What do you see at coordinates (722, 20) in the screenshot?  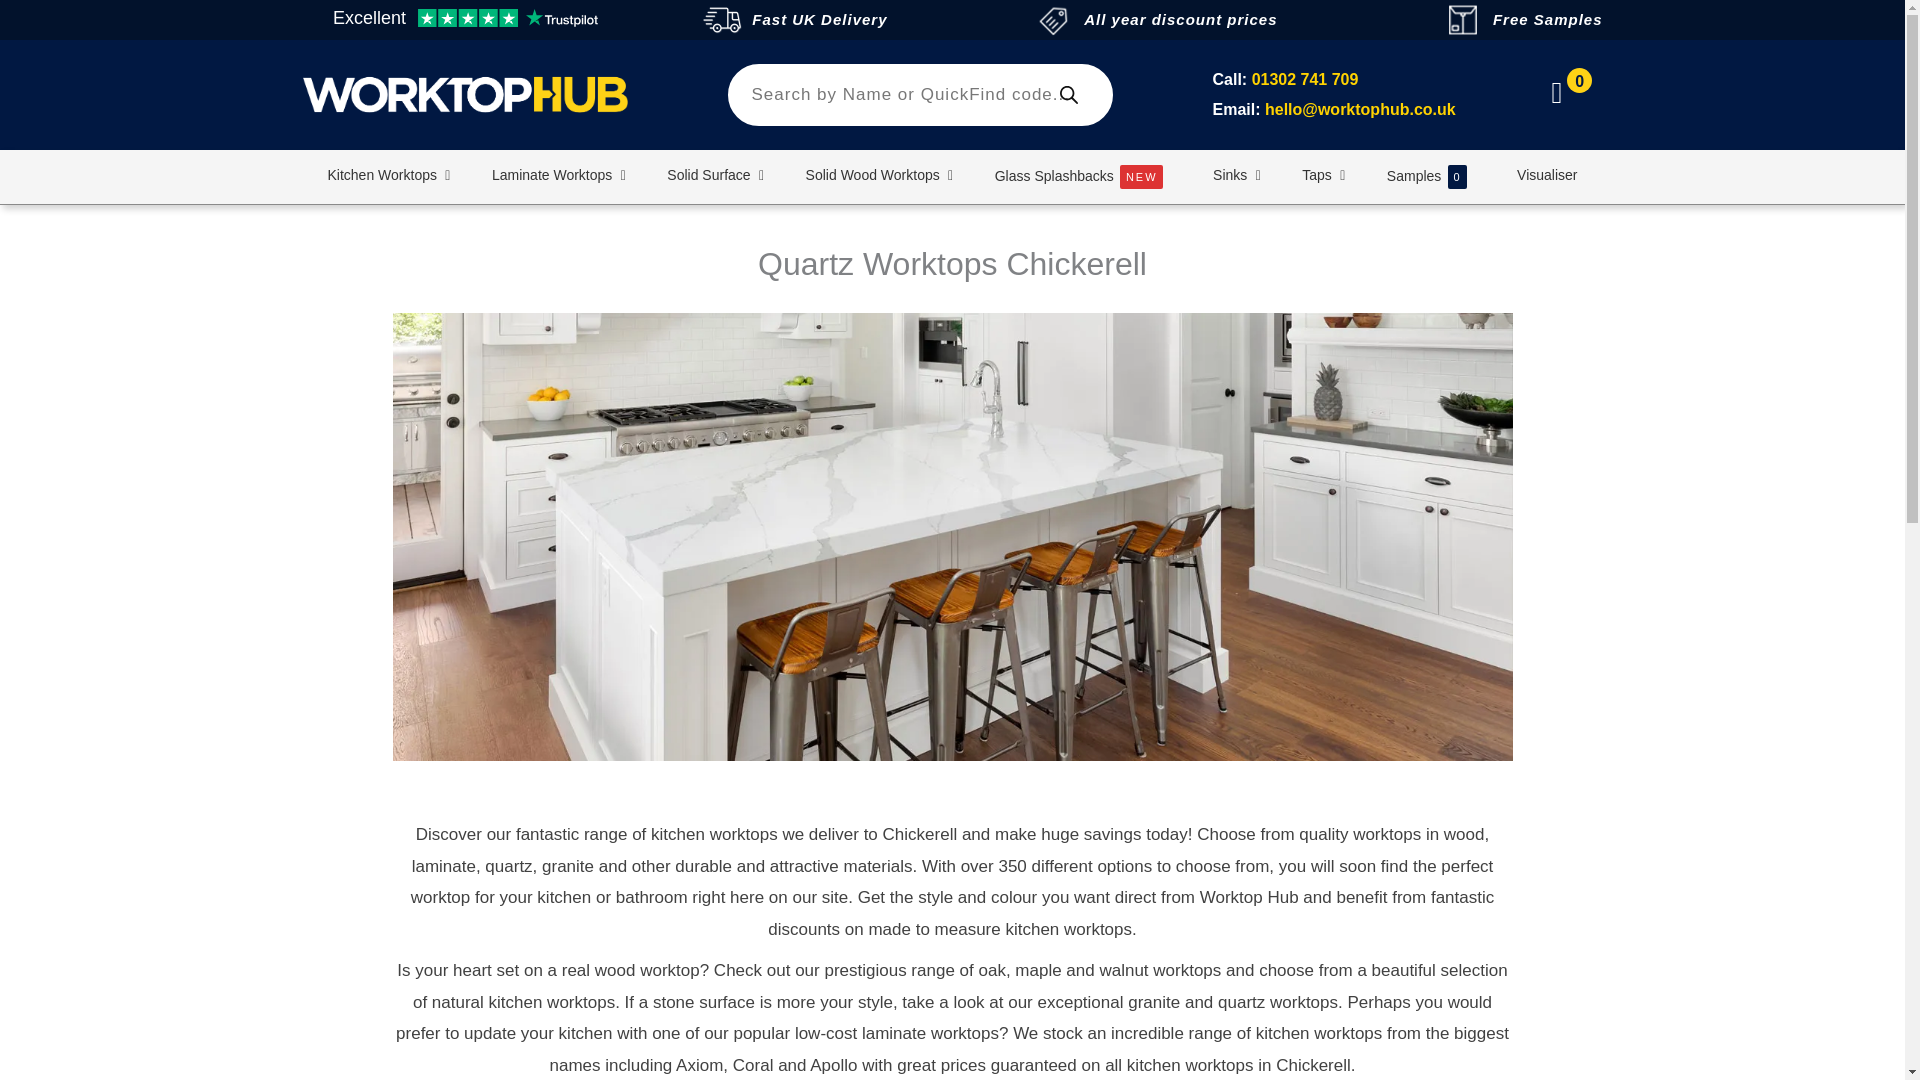 I see `delivery-icon` at bounding box center [722, 20].